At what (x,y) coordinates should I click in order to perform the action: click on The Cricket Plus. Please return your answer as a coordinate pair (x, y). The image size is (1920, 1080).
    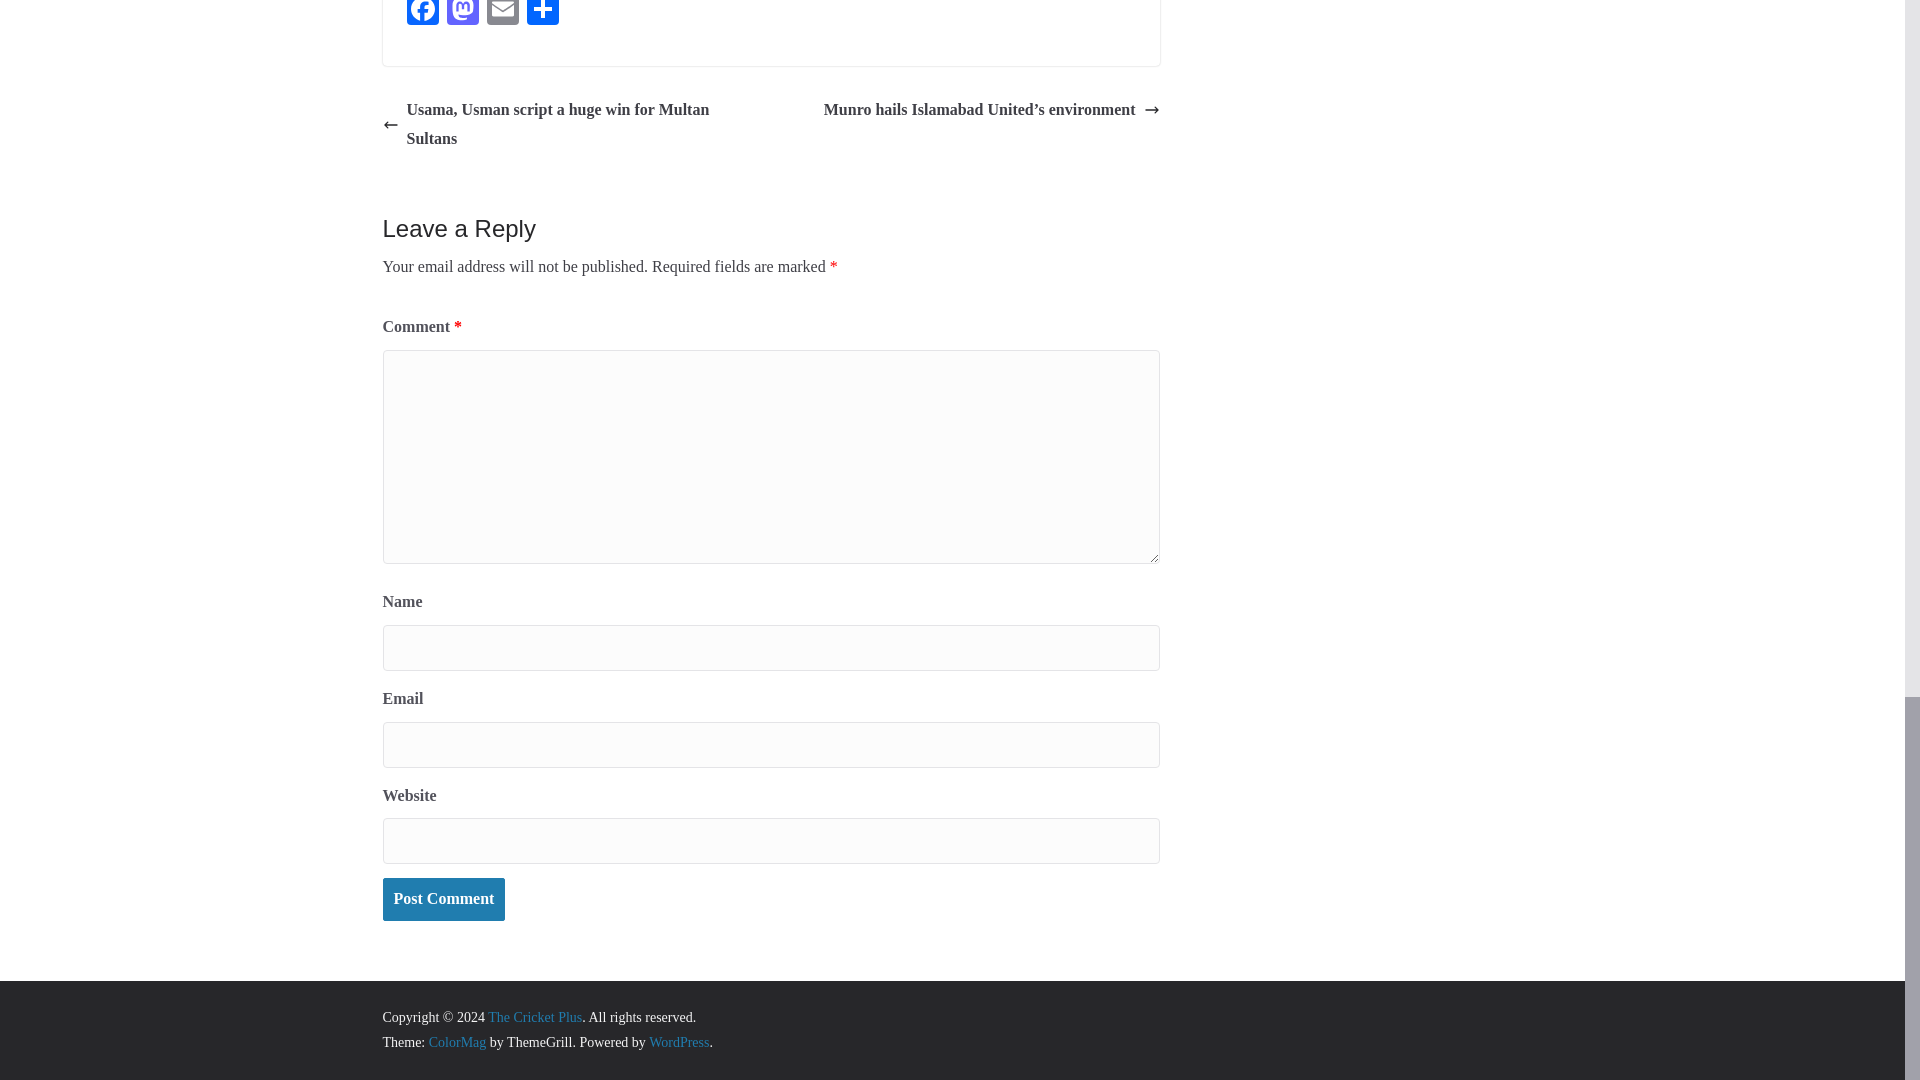
    Looking at the image, I should click on (534, 1016).